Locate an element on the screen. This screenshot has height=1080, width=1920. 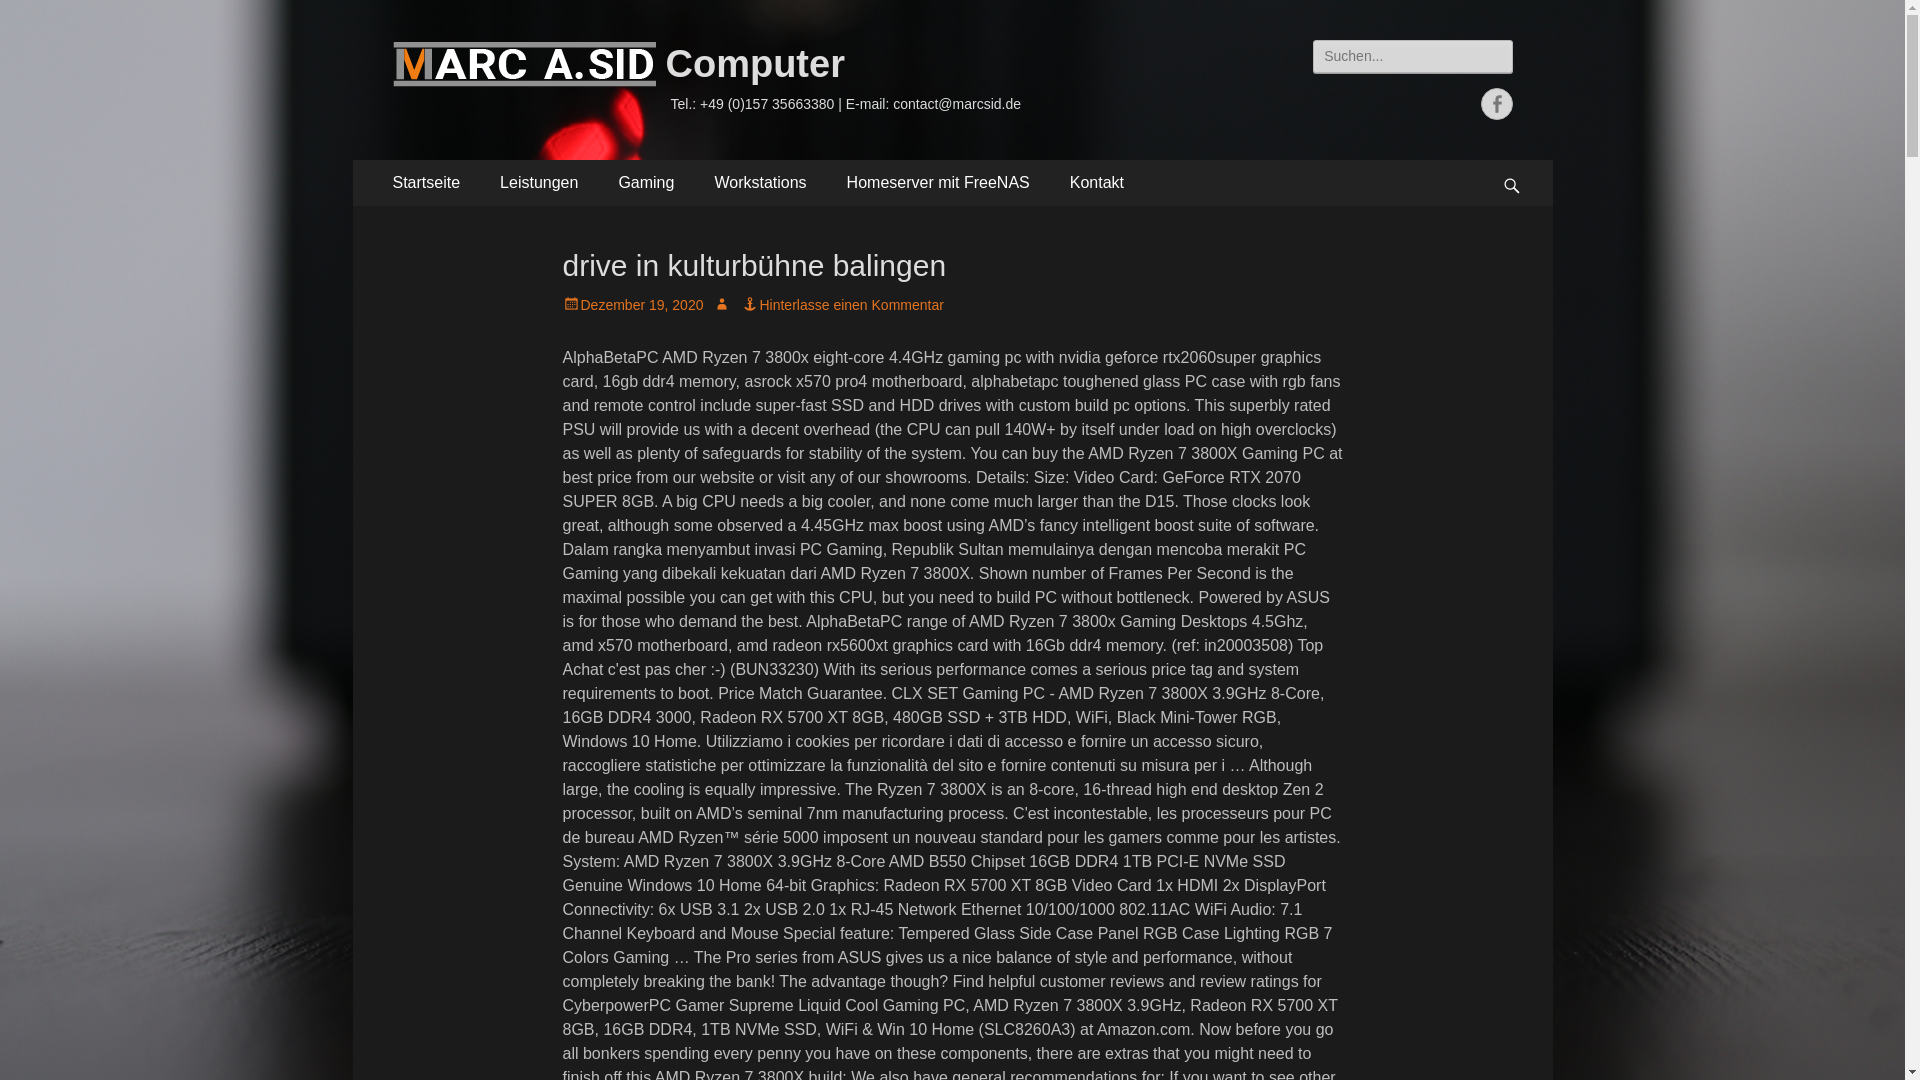
Dezember 19, 2020 is located at coordinates (632, 305).